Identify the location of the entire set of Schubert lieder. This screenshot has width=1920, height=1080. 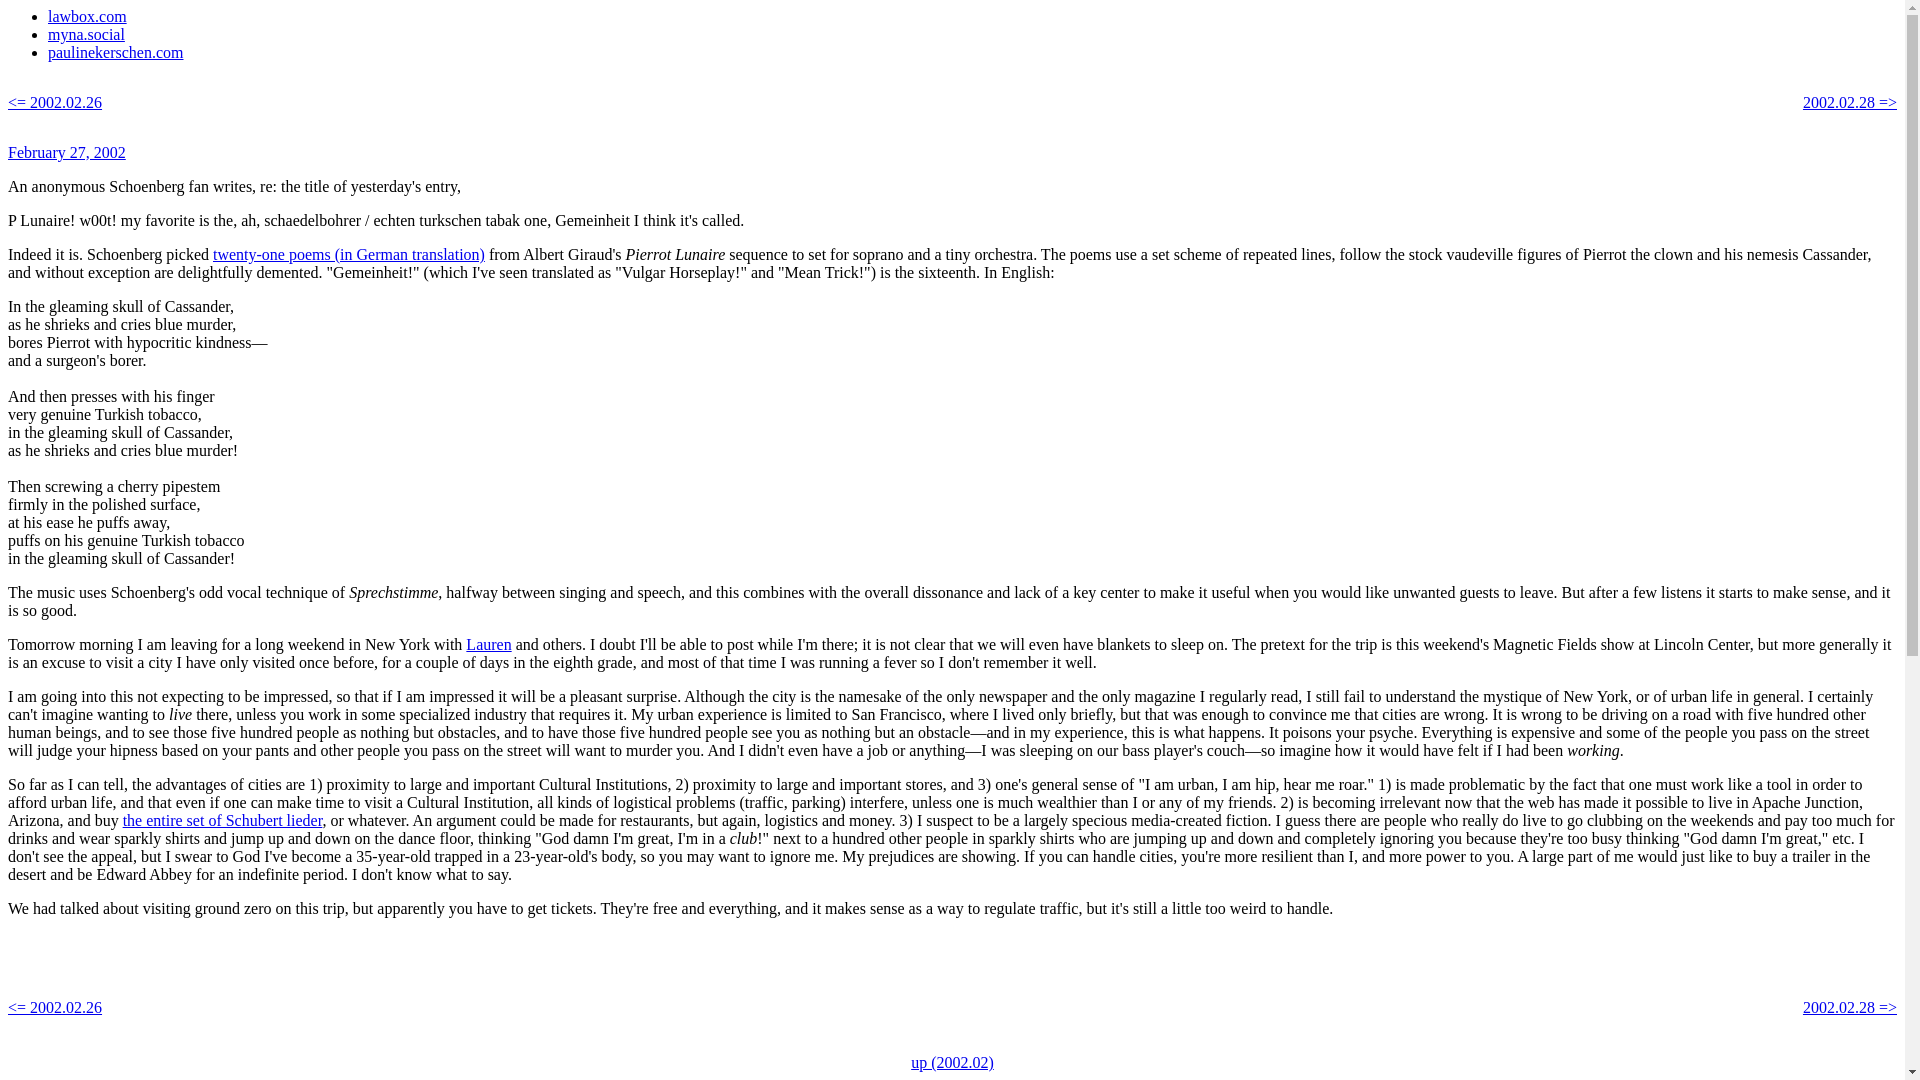
(222, 820).